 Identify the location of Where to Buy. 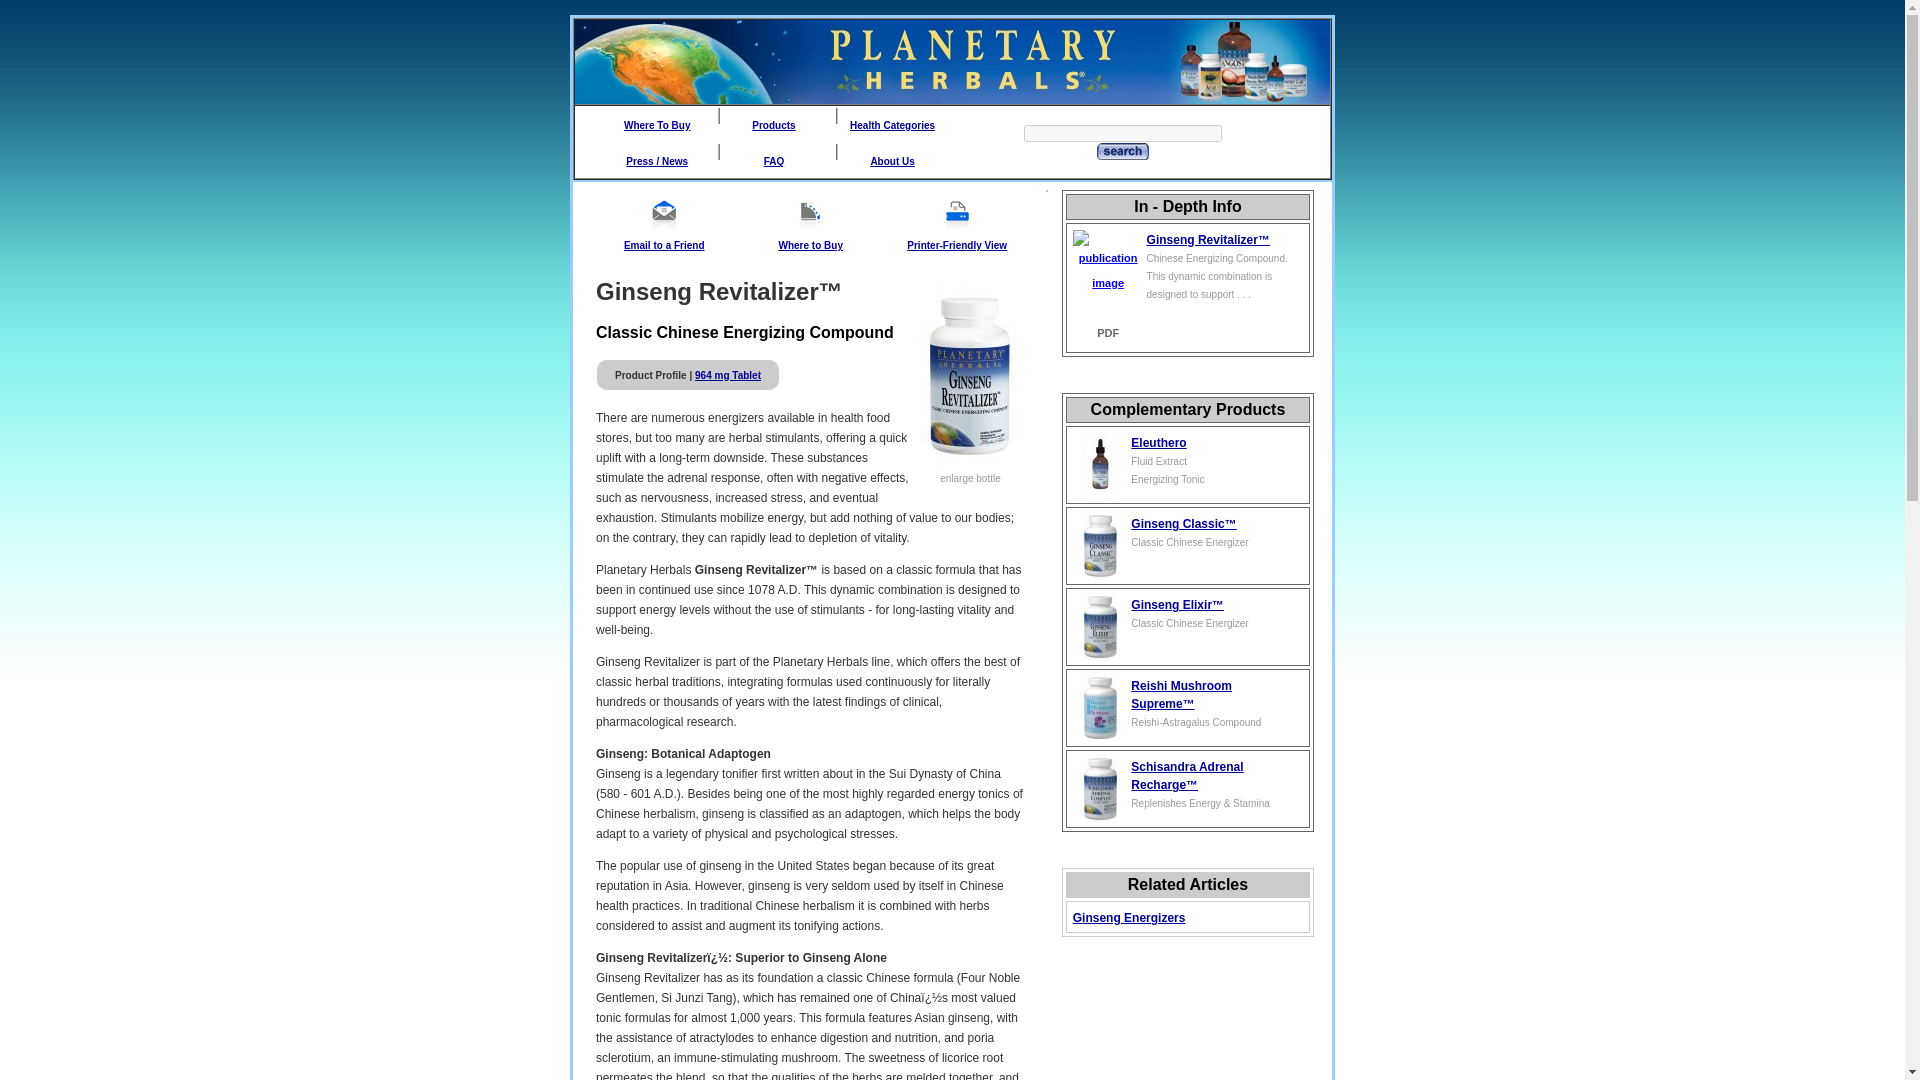
(810, 244).